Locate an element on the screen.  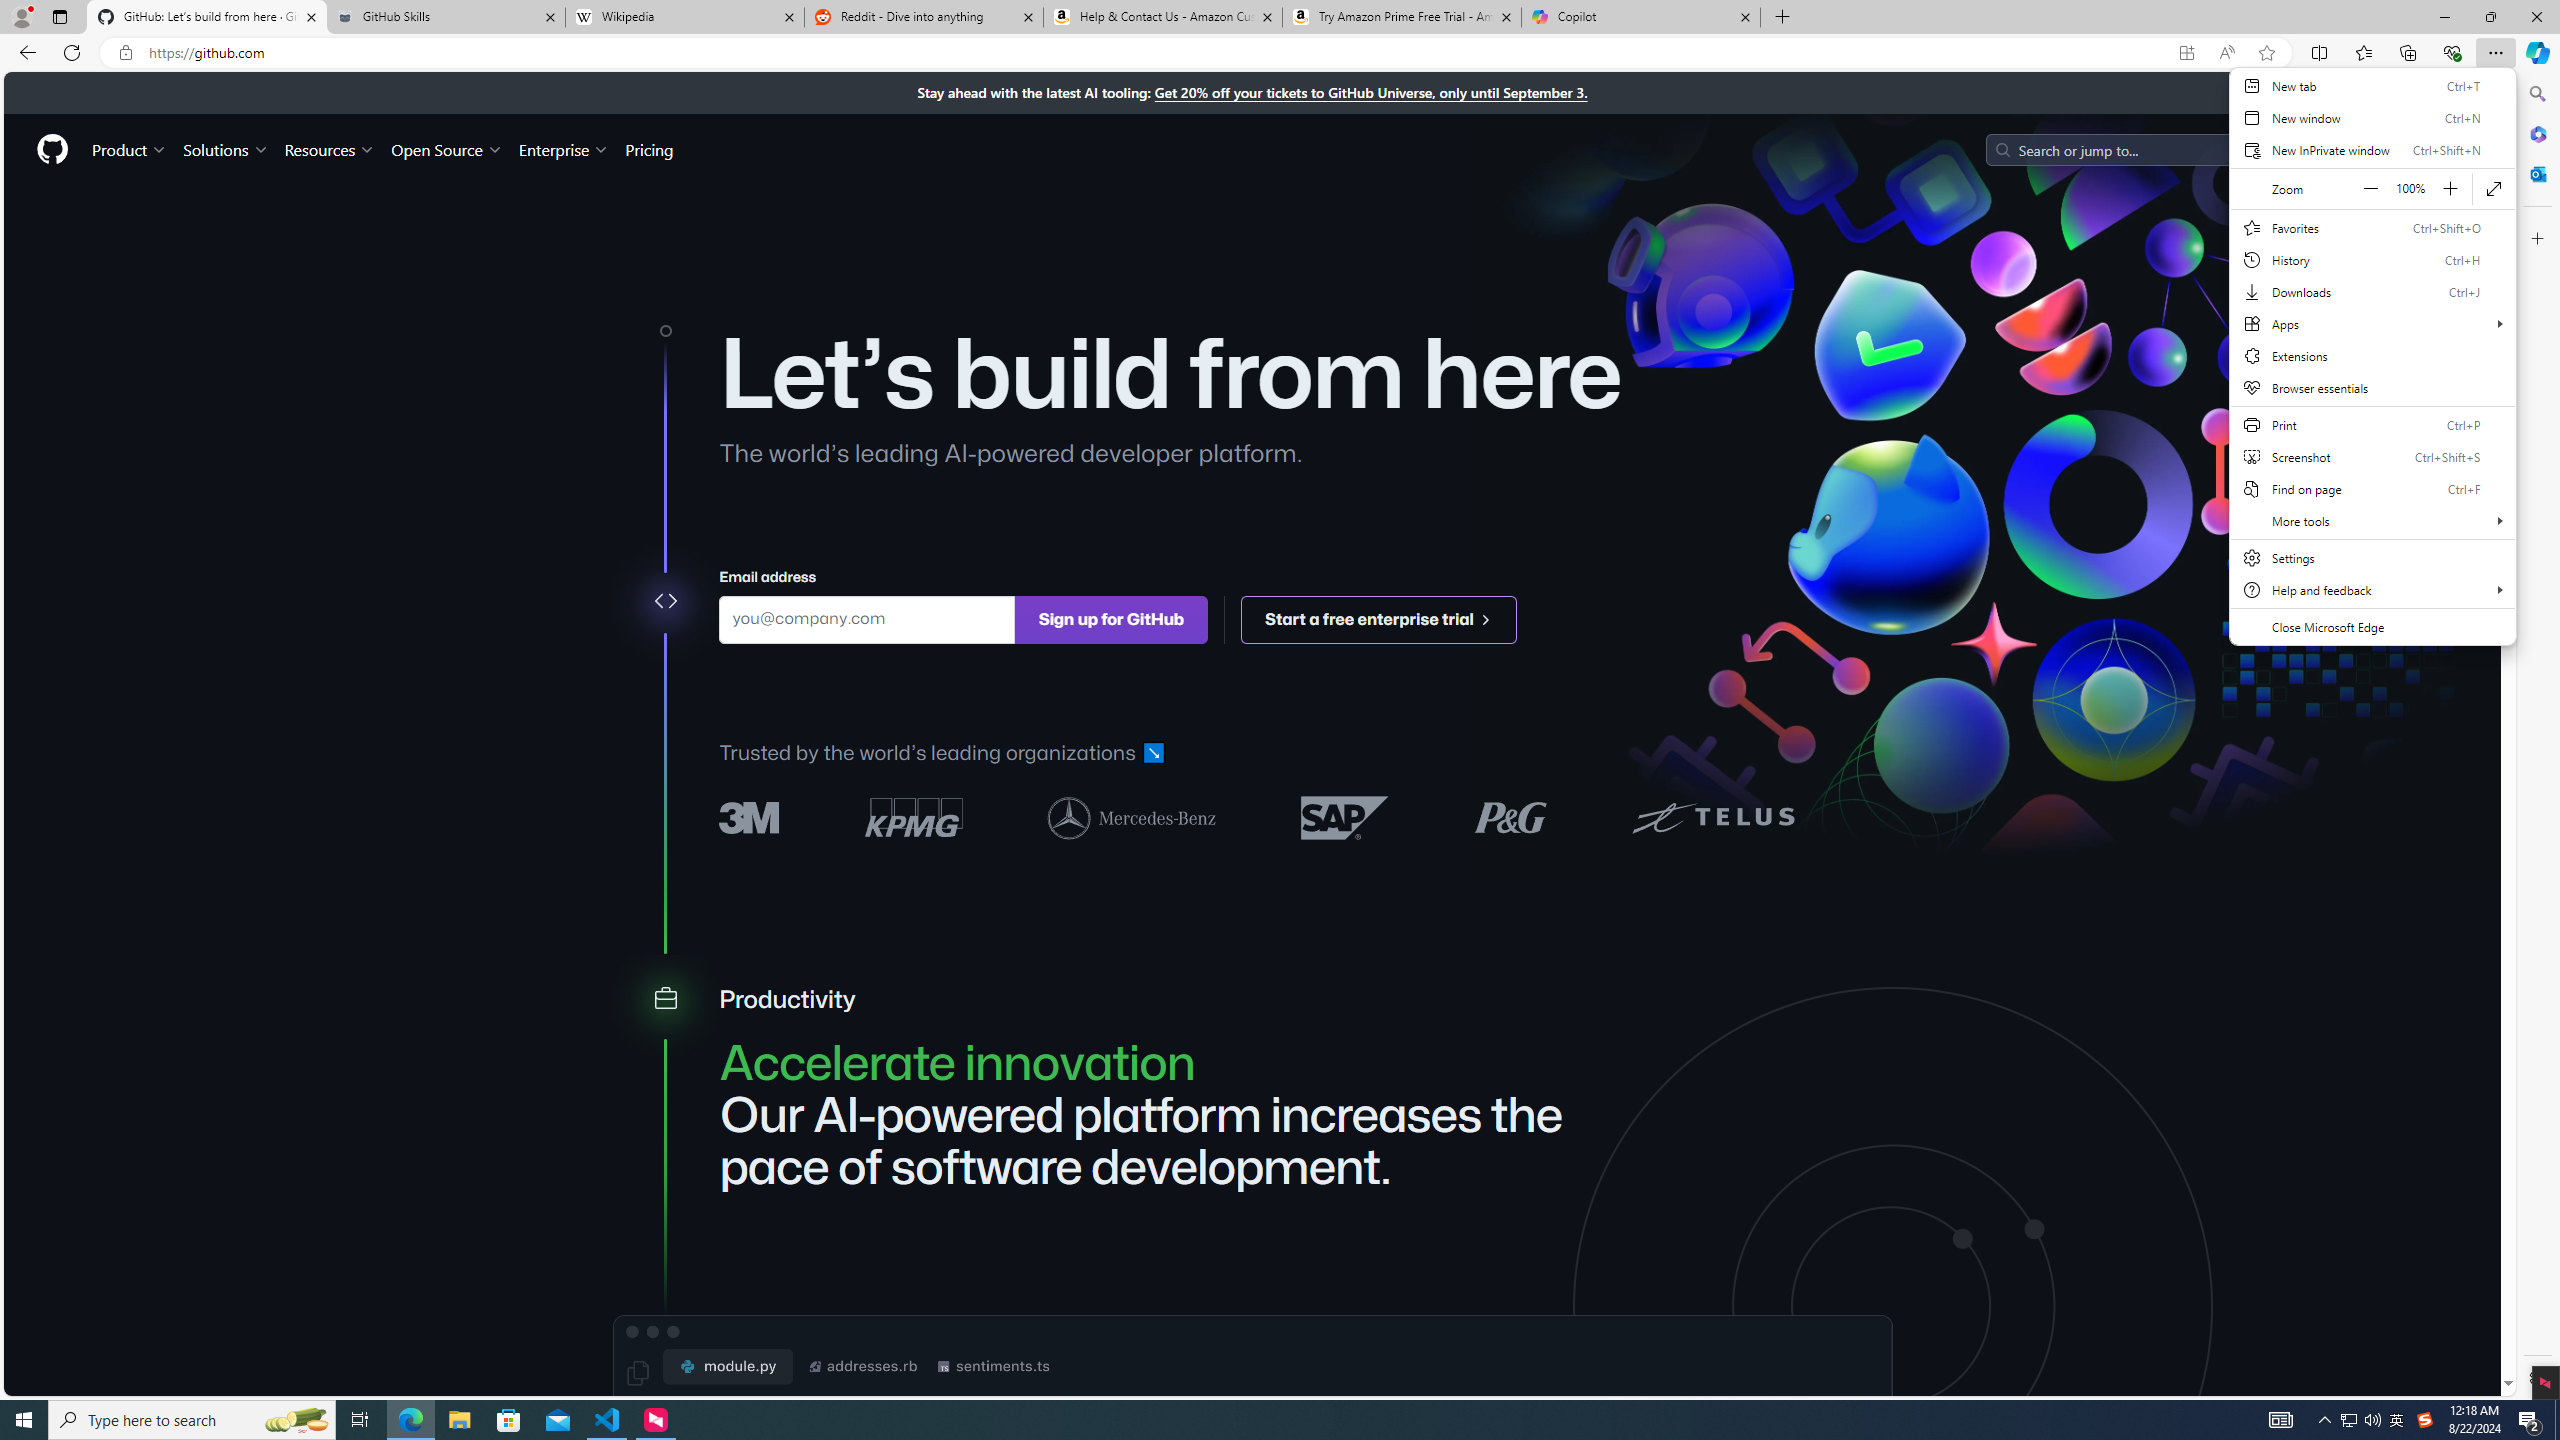
Start a free enterprise trial  is located at coordinates (1380, 618).